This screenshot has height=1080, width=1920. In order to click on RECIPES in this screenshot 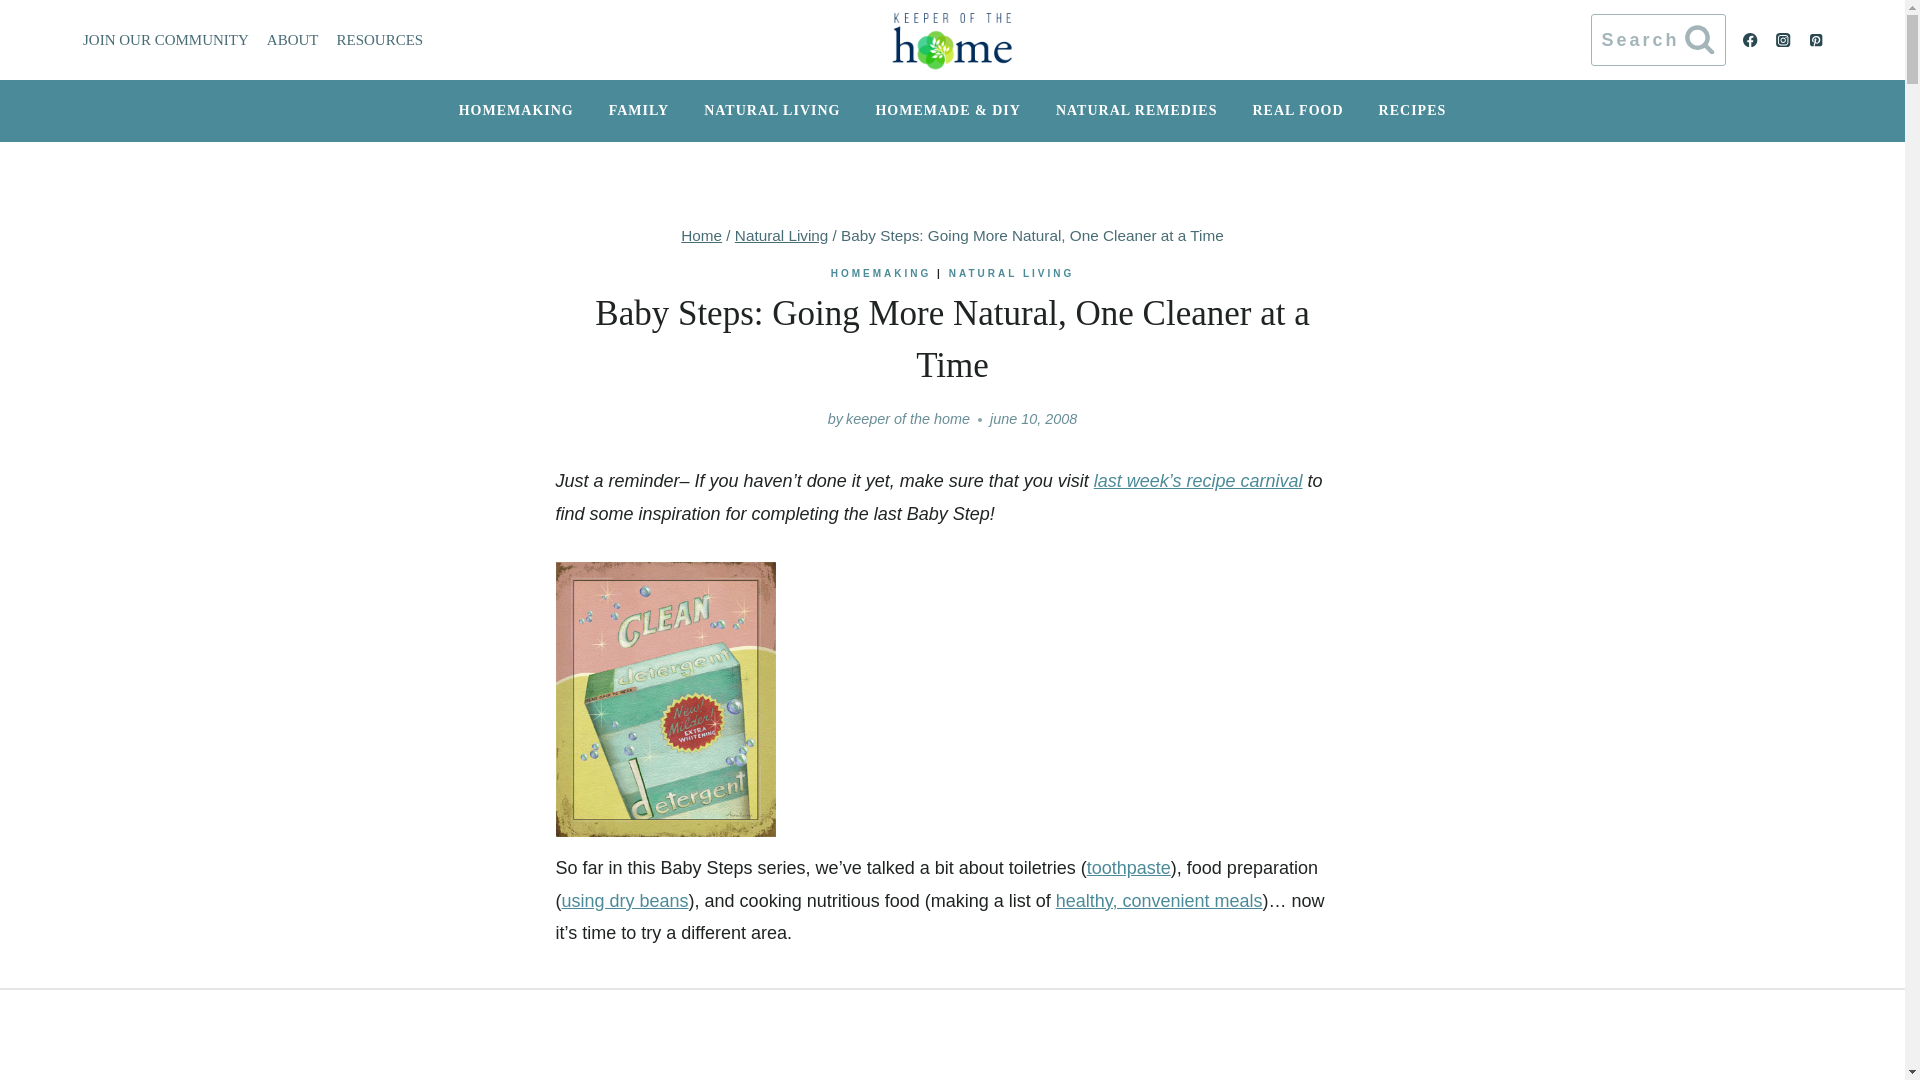, I will do `click(1412, 110)`.